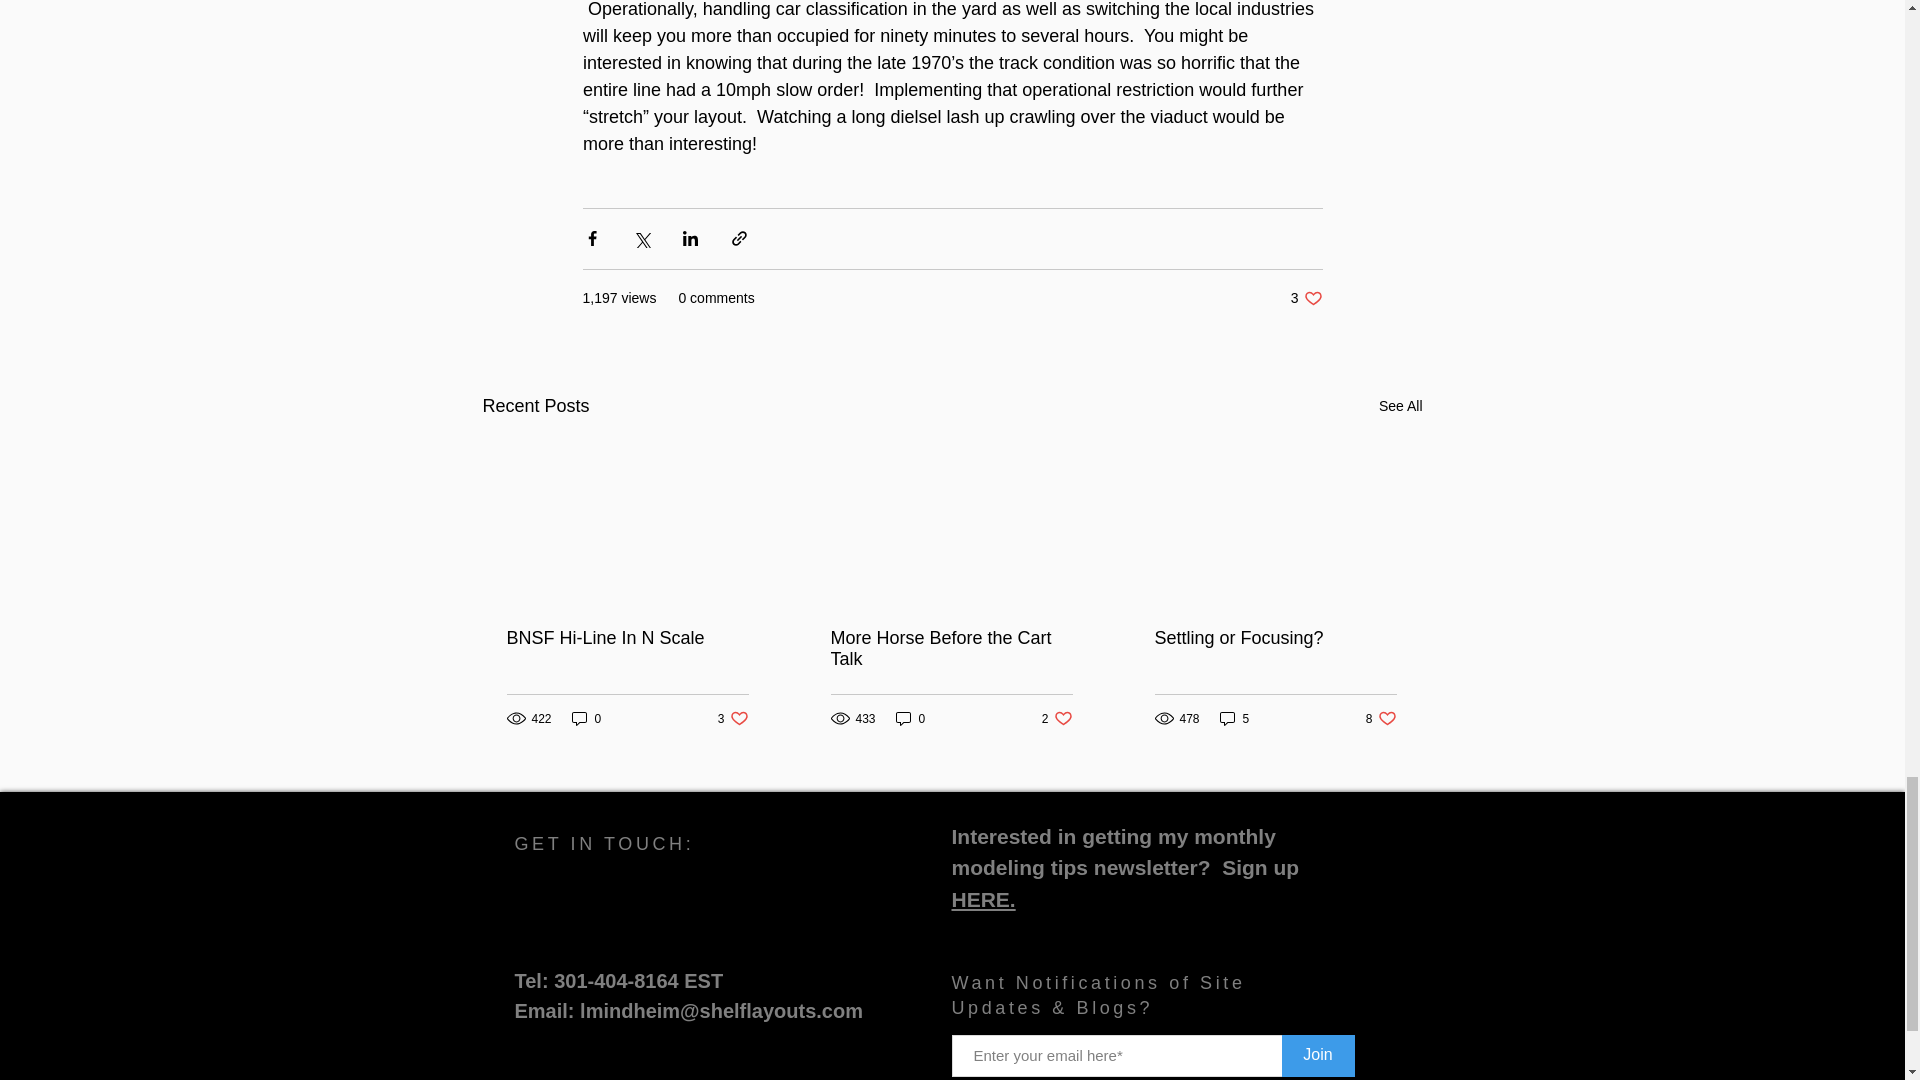  I want to click on Join, so click(984, 899).